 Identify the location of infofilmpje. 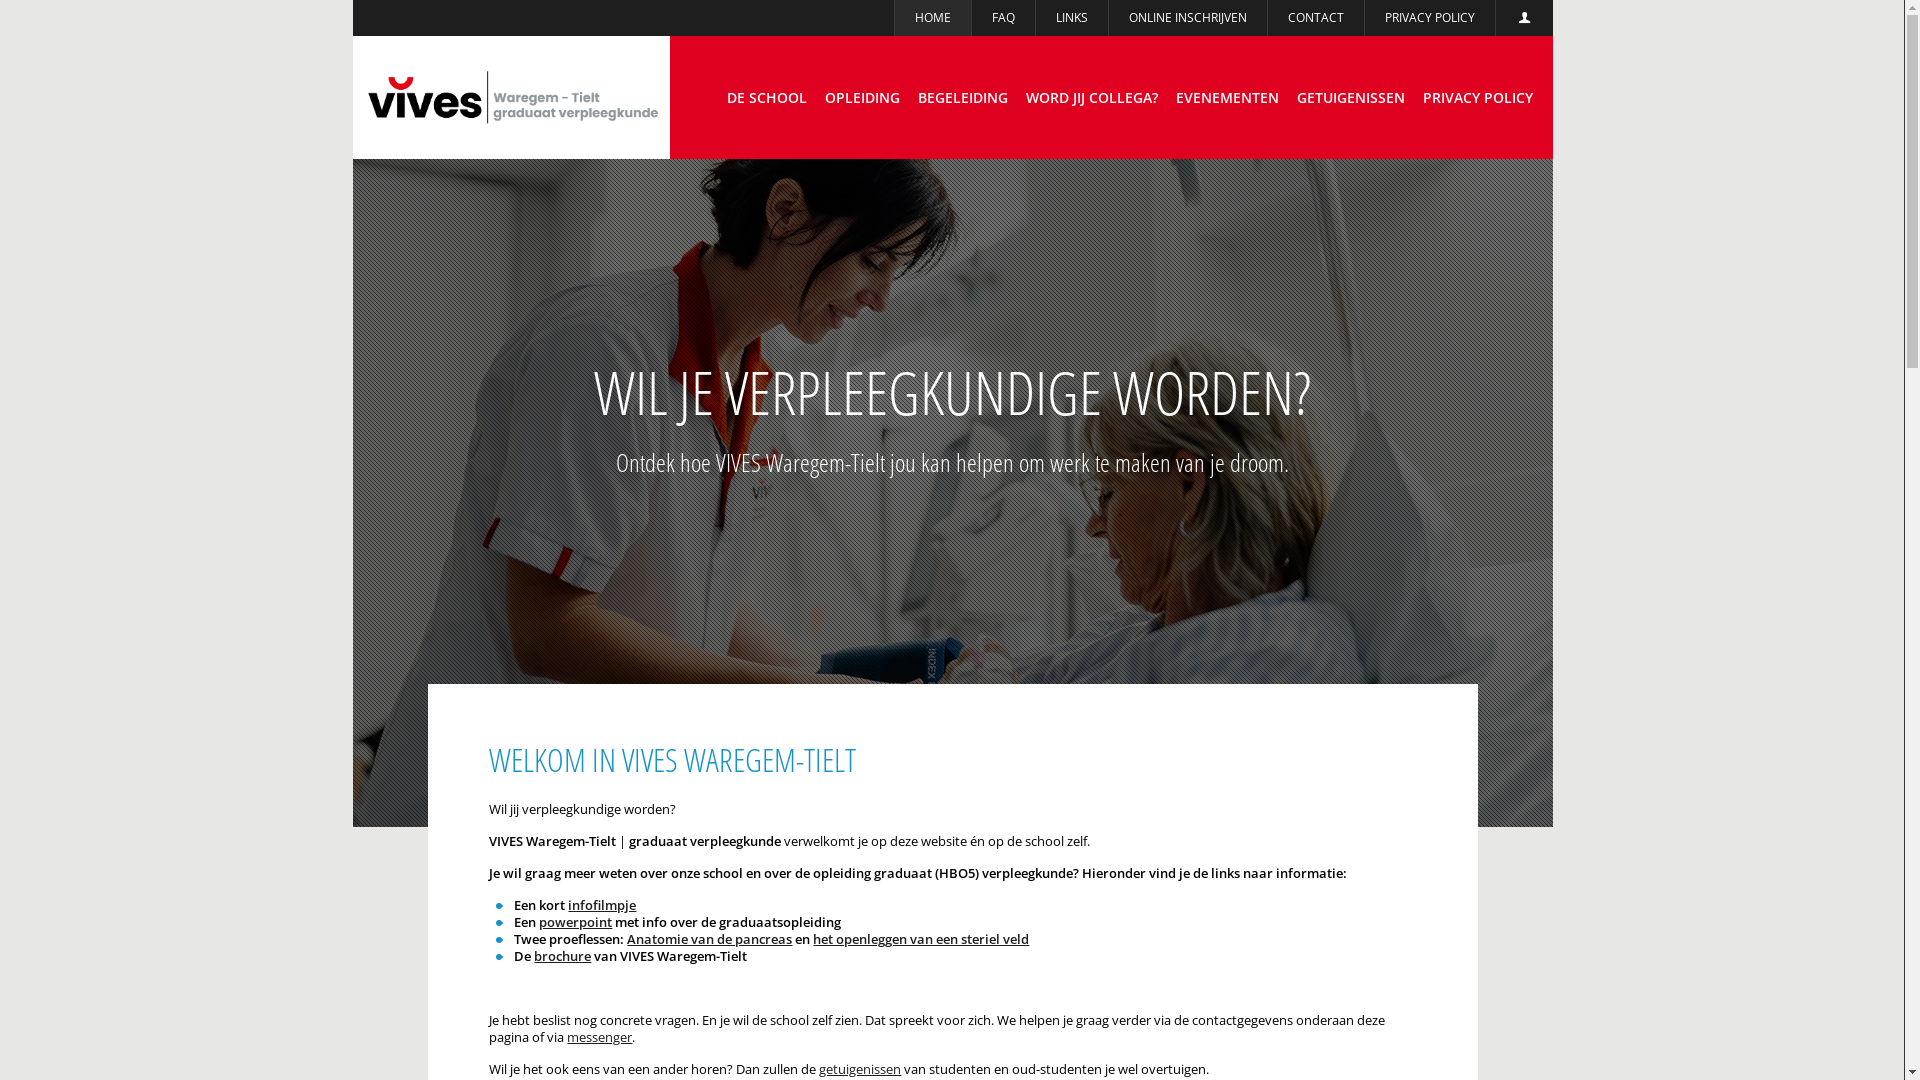
(602, 905).